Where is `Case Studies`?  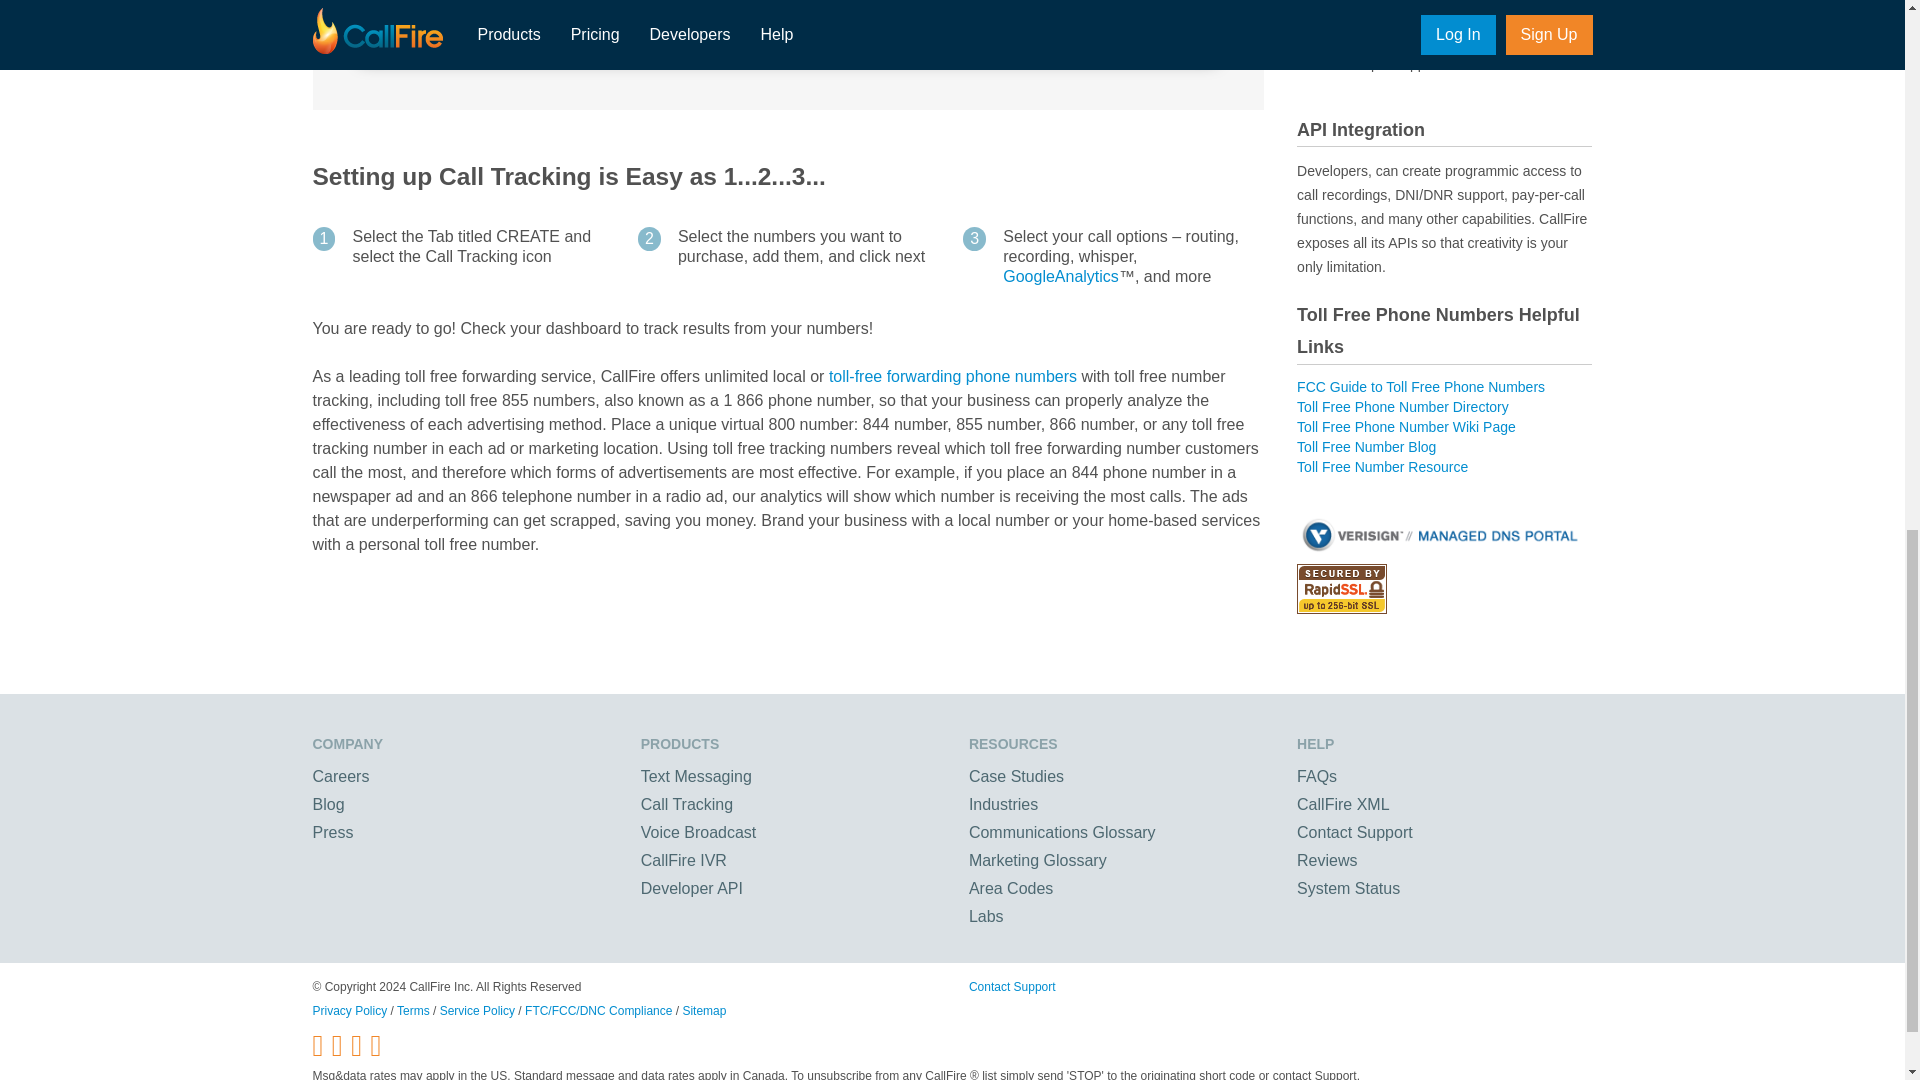 Case Studies is located at coordinates (1016, 776).